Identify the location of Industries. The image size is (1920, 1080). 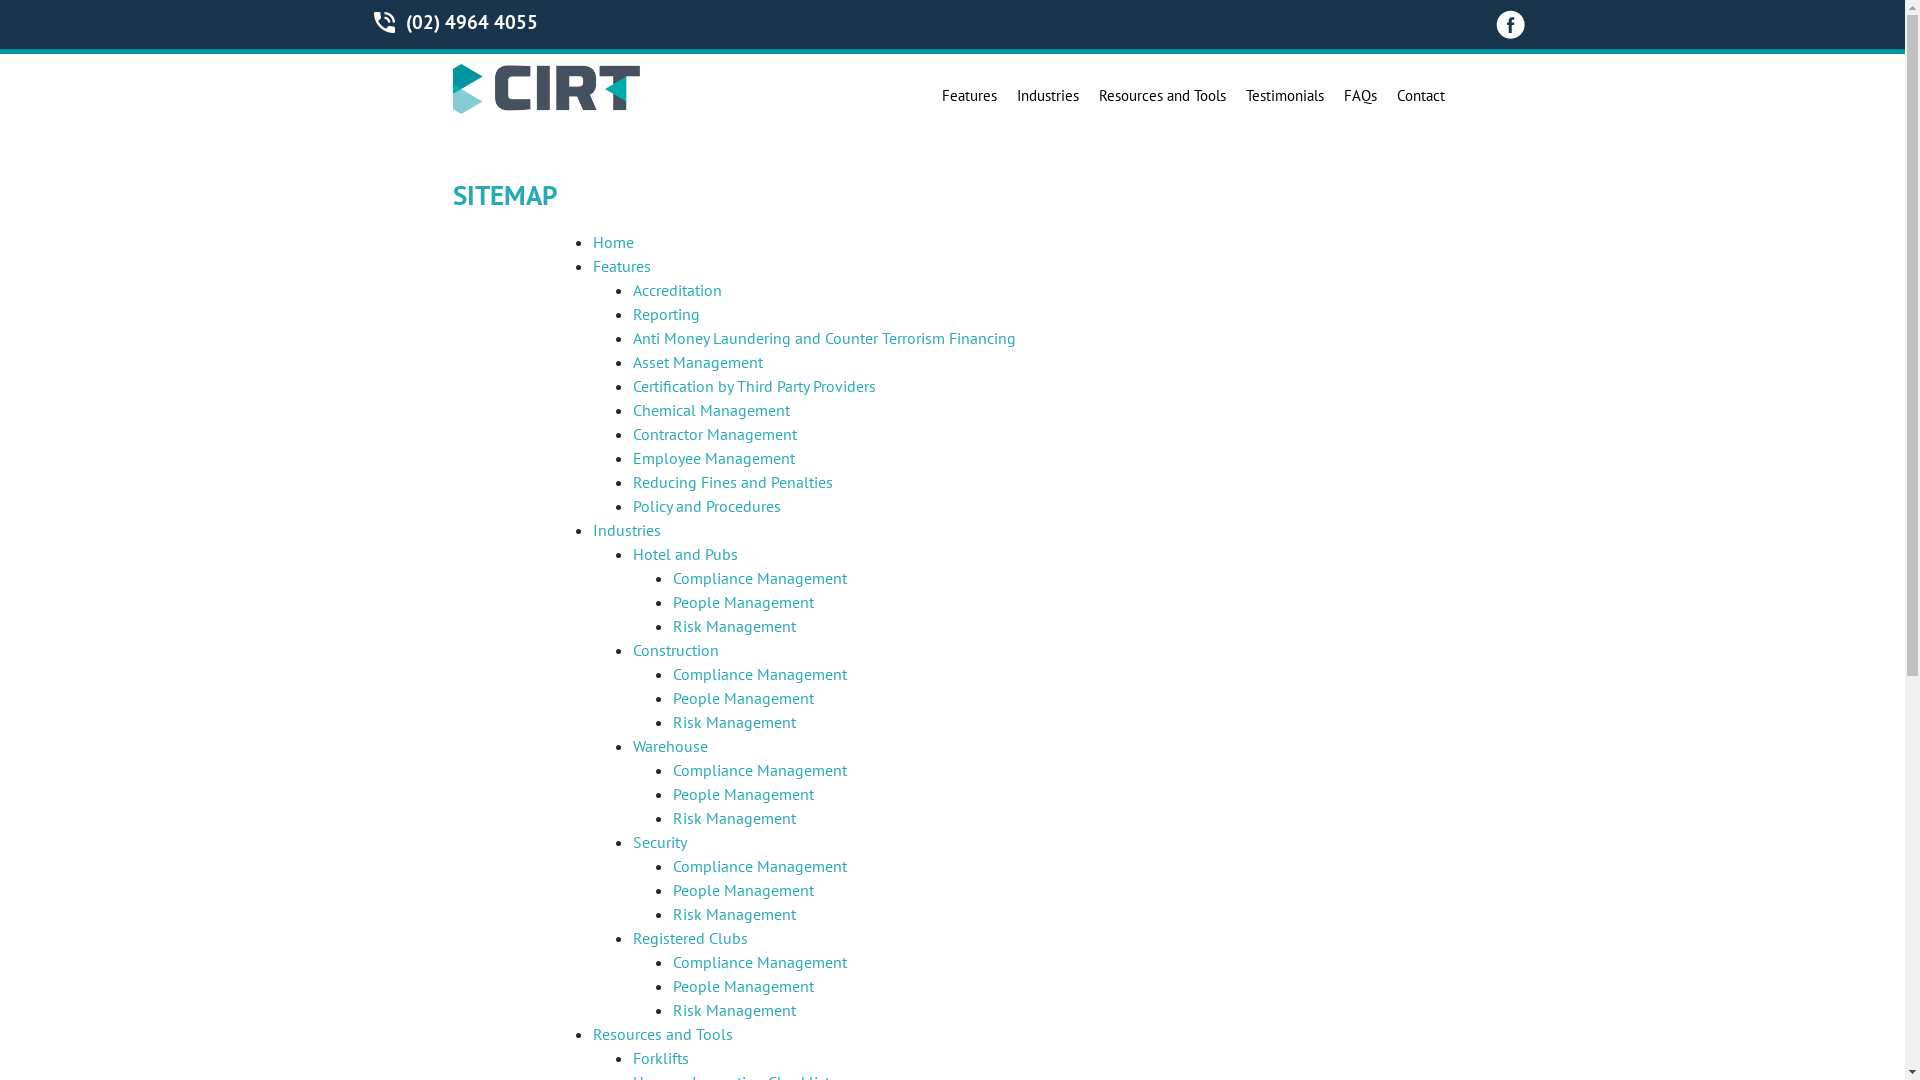
(1047, 96).